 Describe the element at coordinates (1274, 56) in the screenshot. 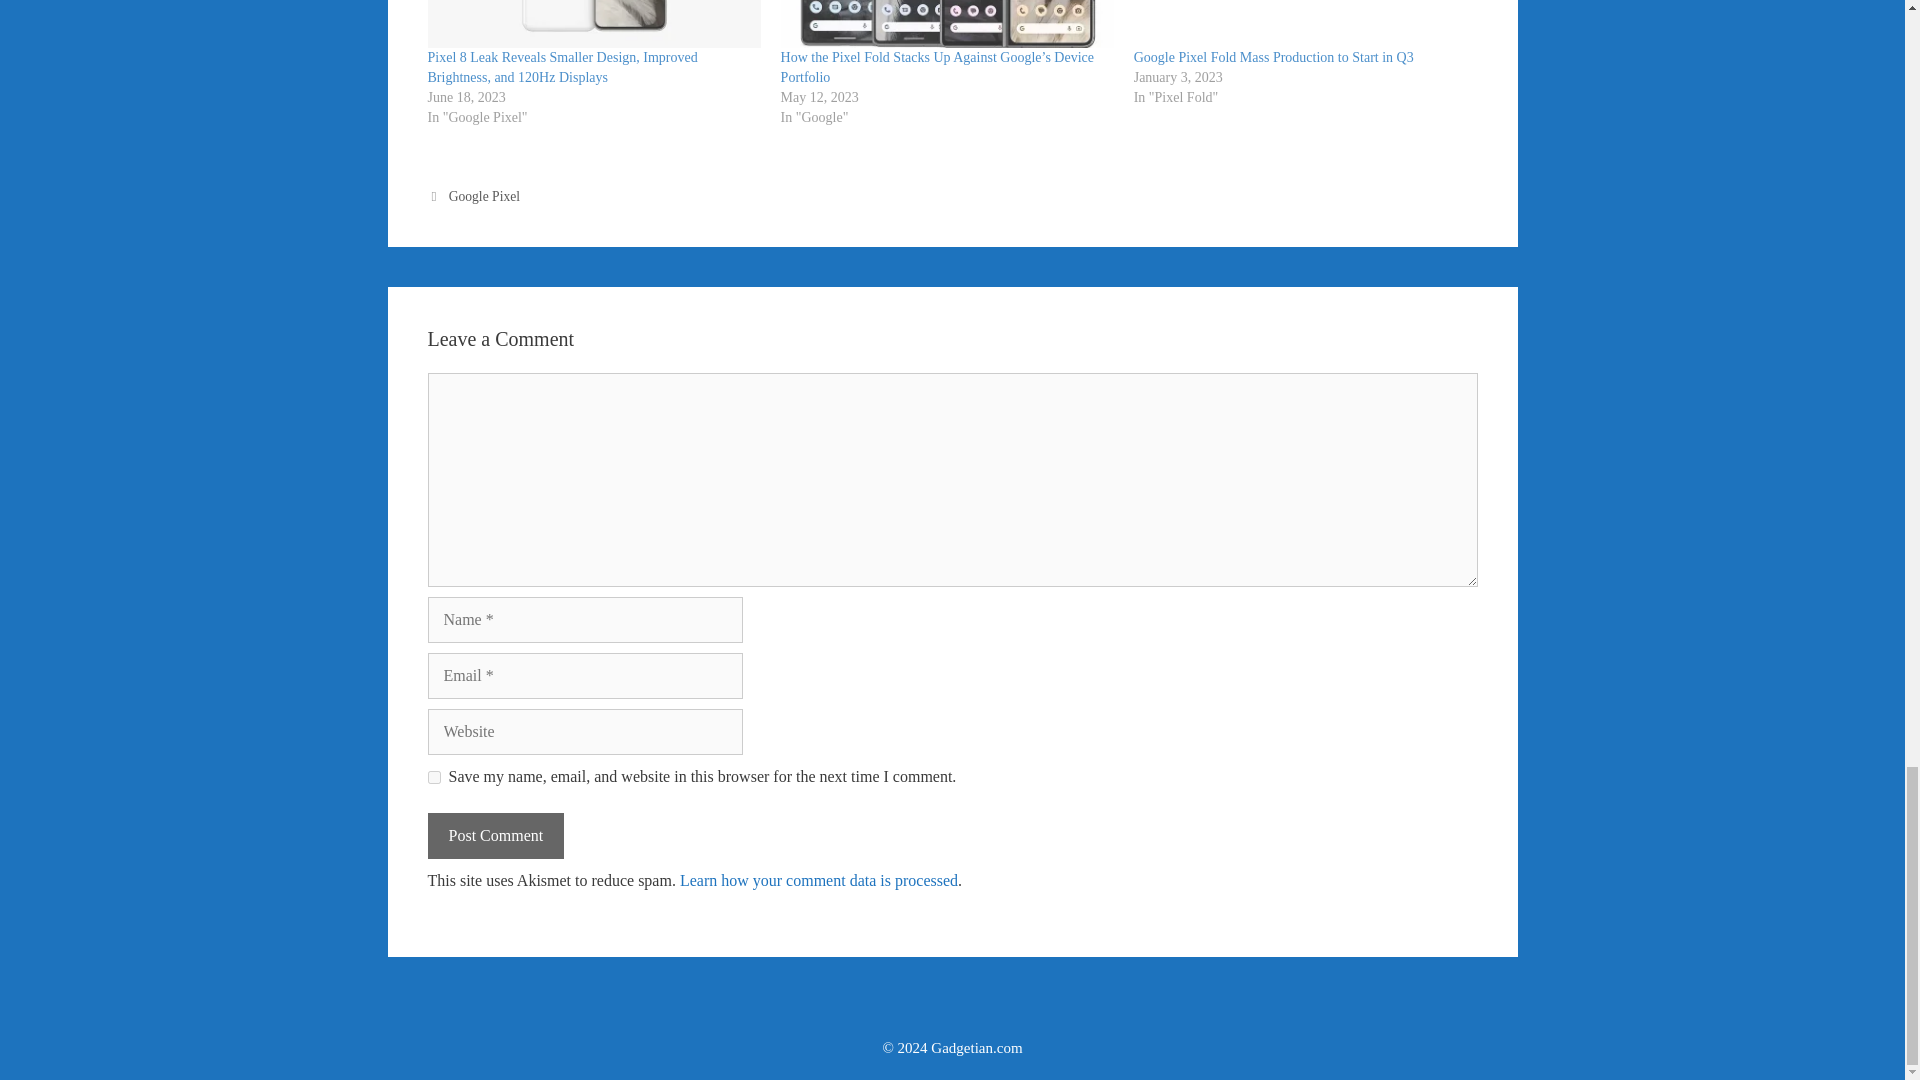

I see `Google Pixel Fold Mass Production to Start in Q3` at that location.